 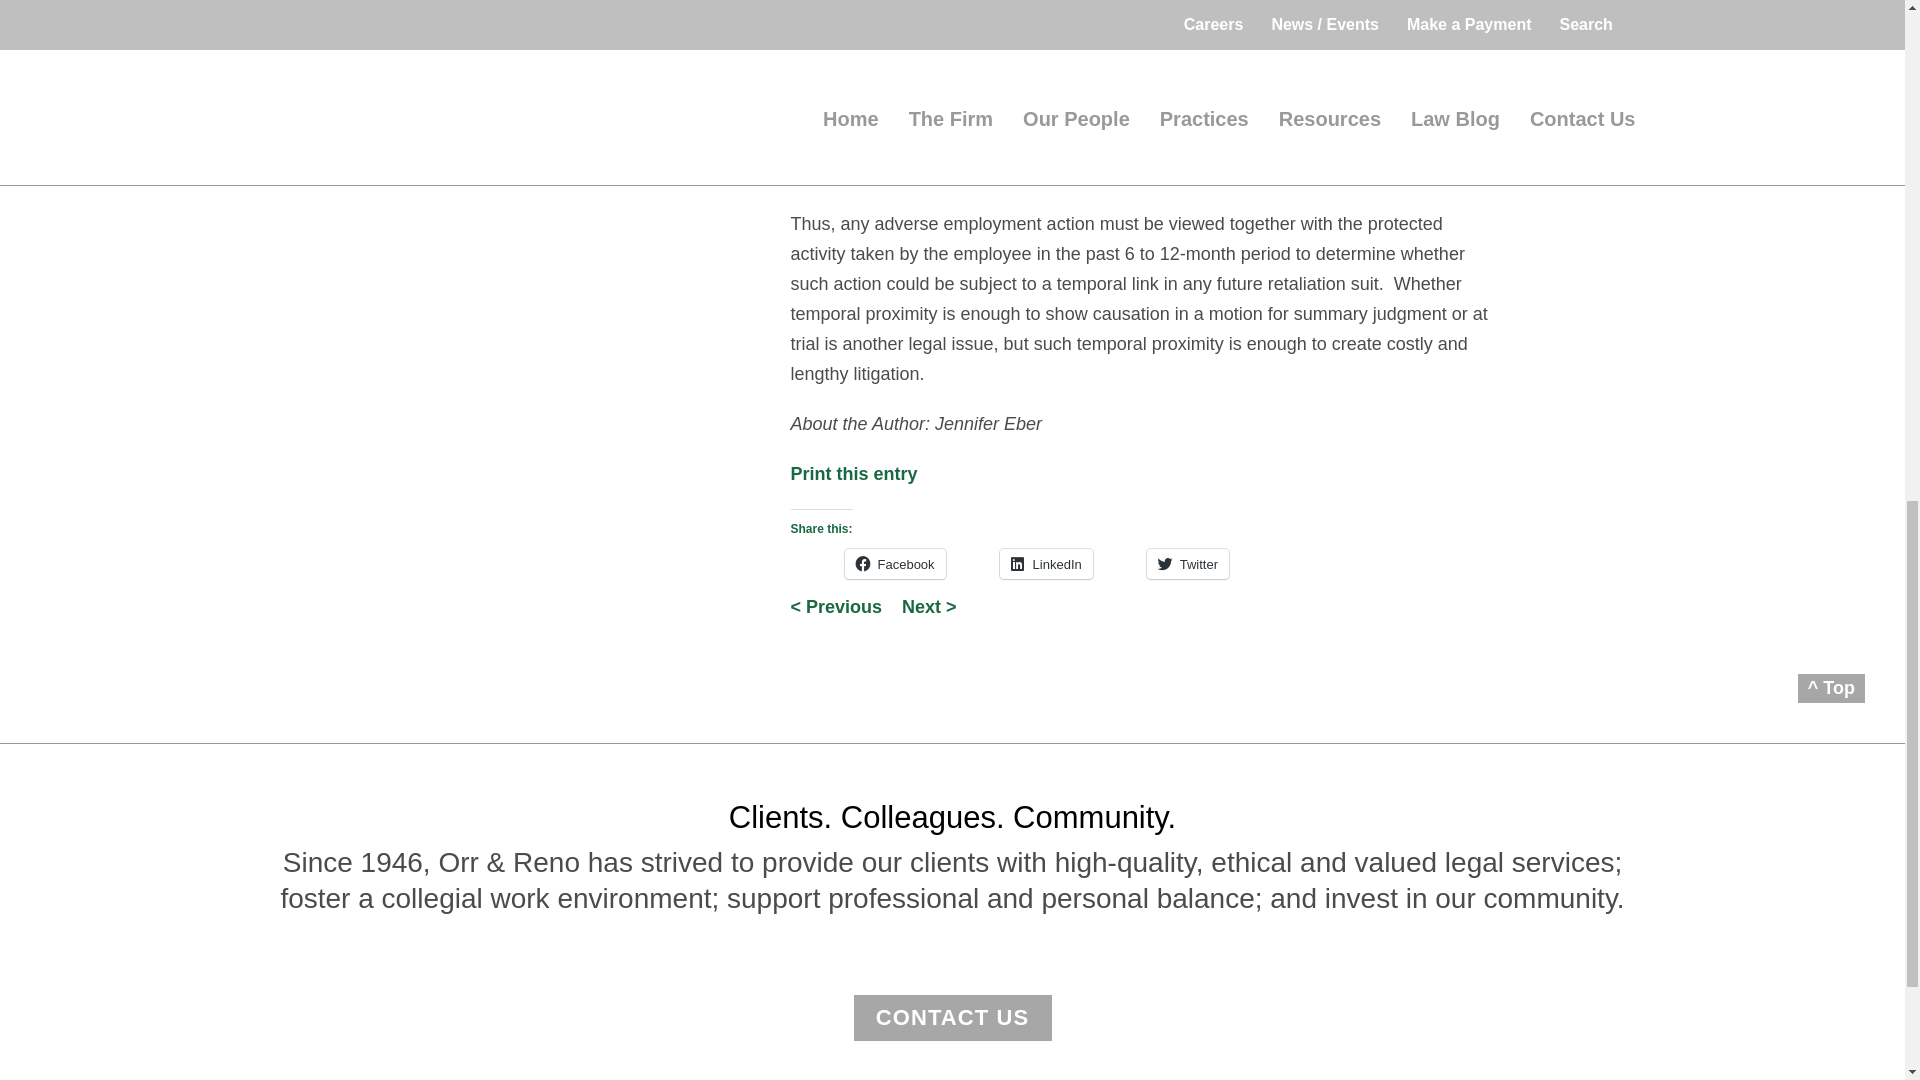 I want to click on Twitter, so click(x=1187, y=563).